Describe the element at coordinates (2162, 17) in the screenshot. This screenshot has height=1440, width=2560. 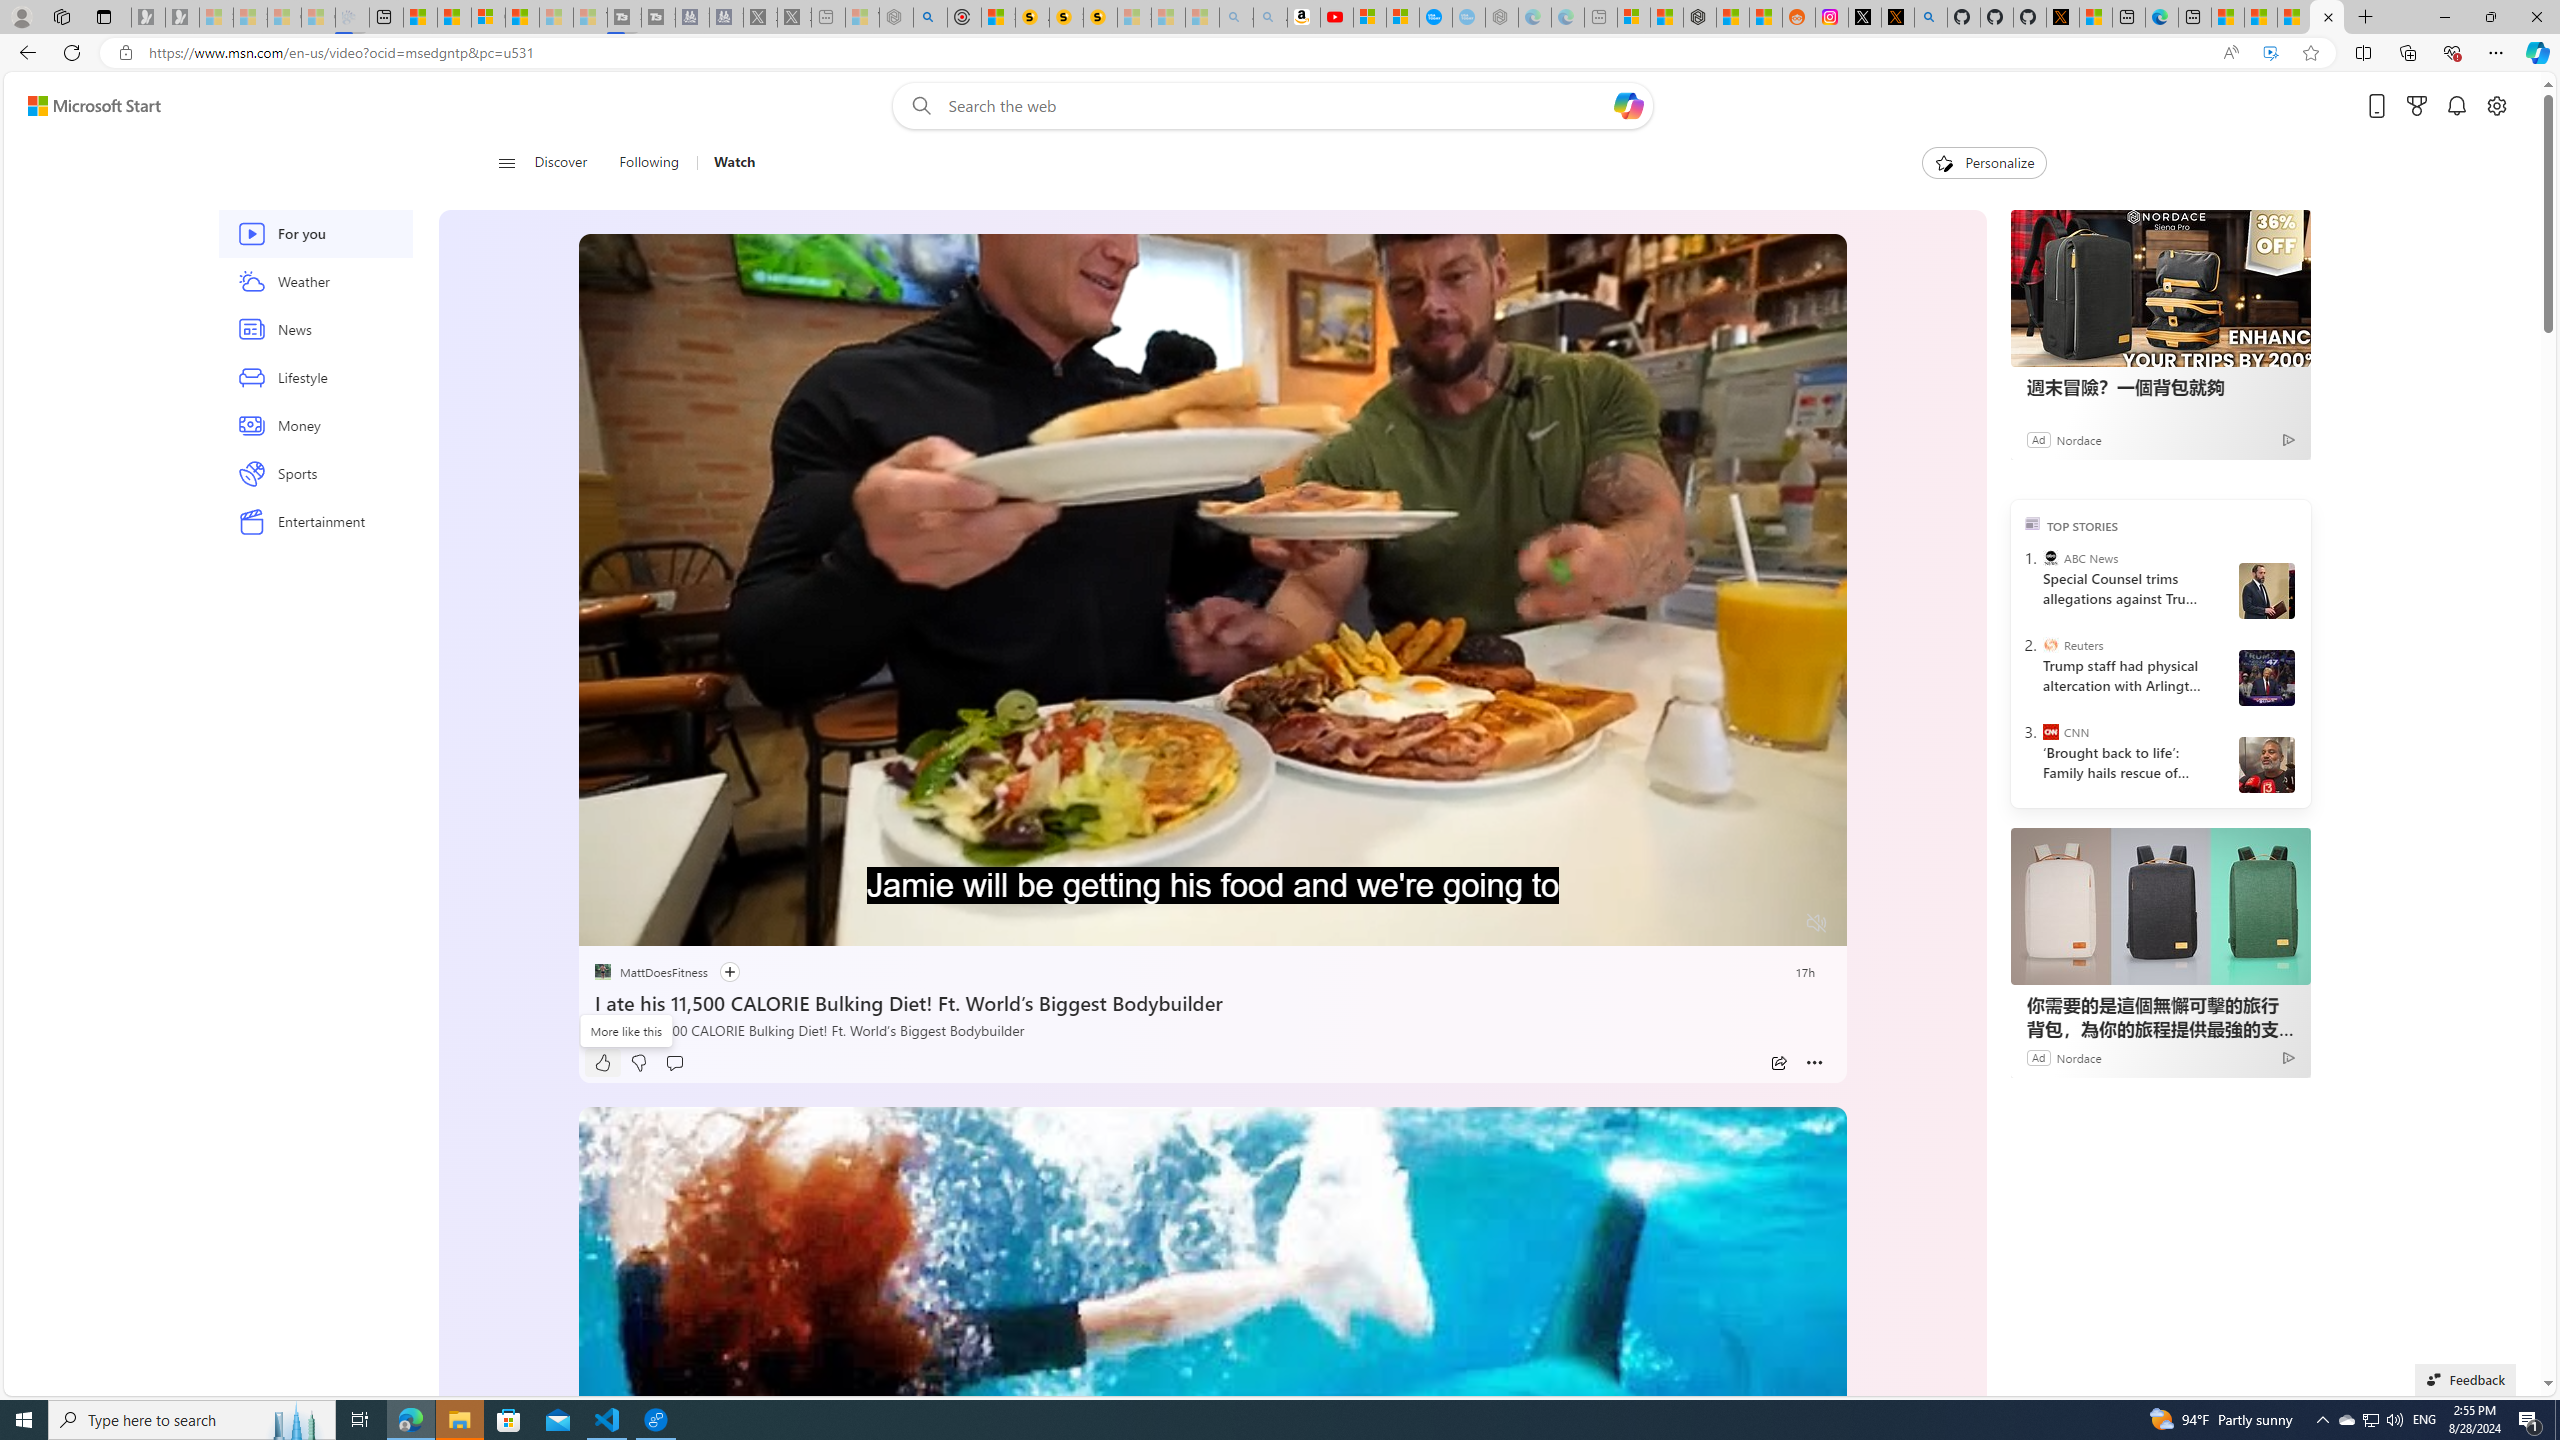
I see `Welcome to Microsoft Edge` at that location.